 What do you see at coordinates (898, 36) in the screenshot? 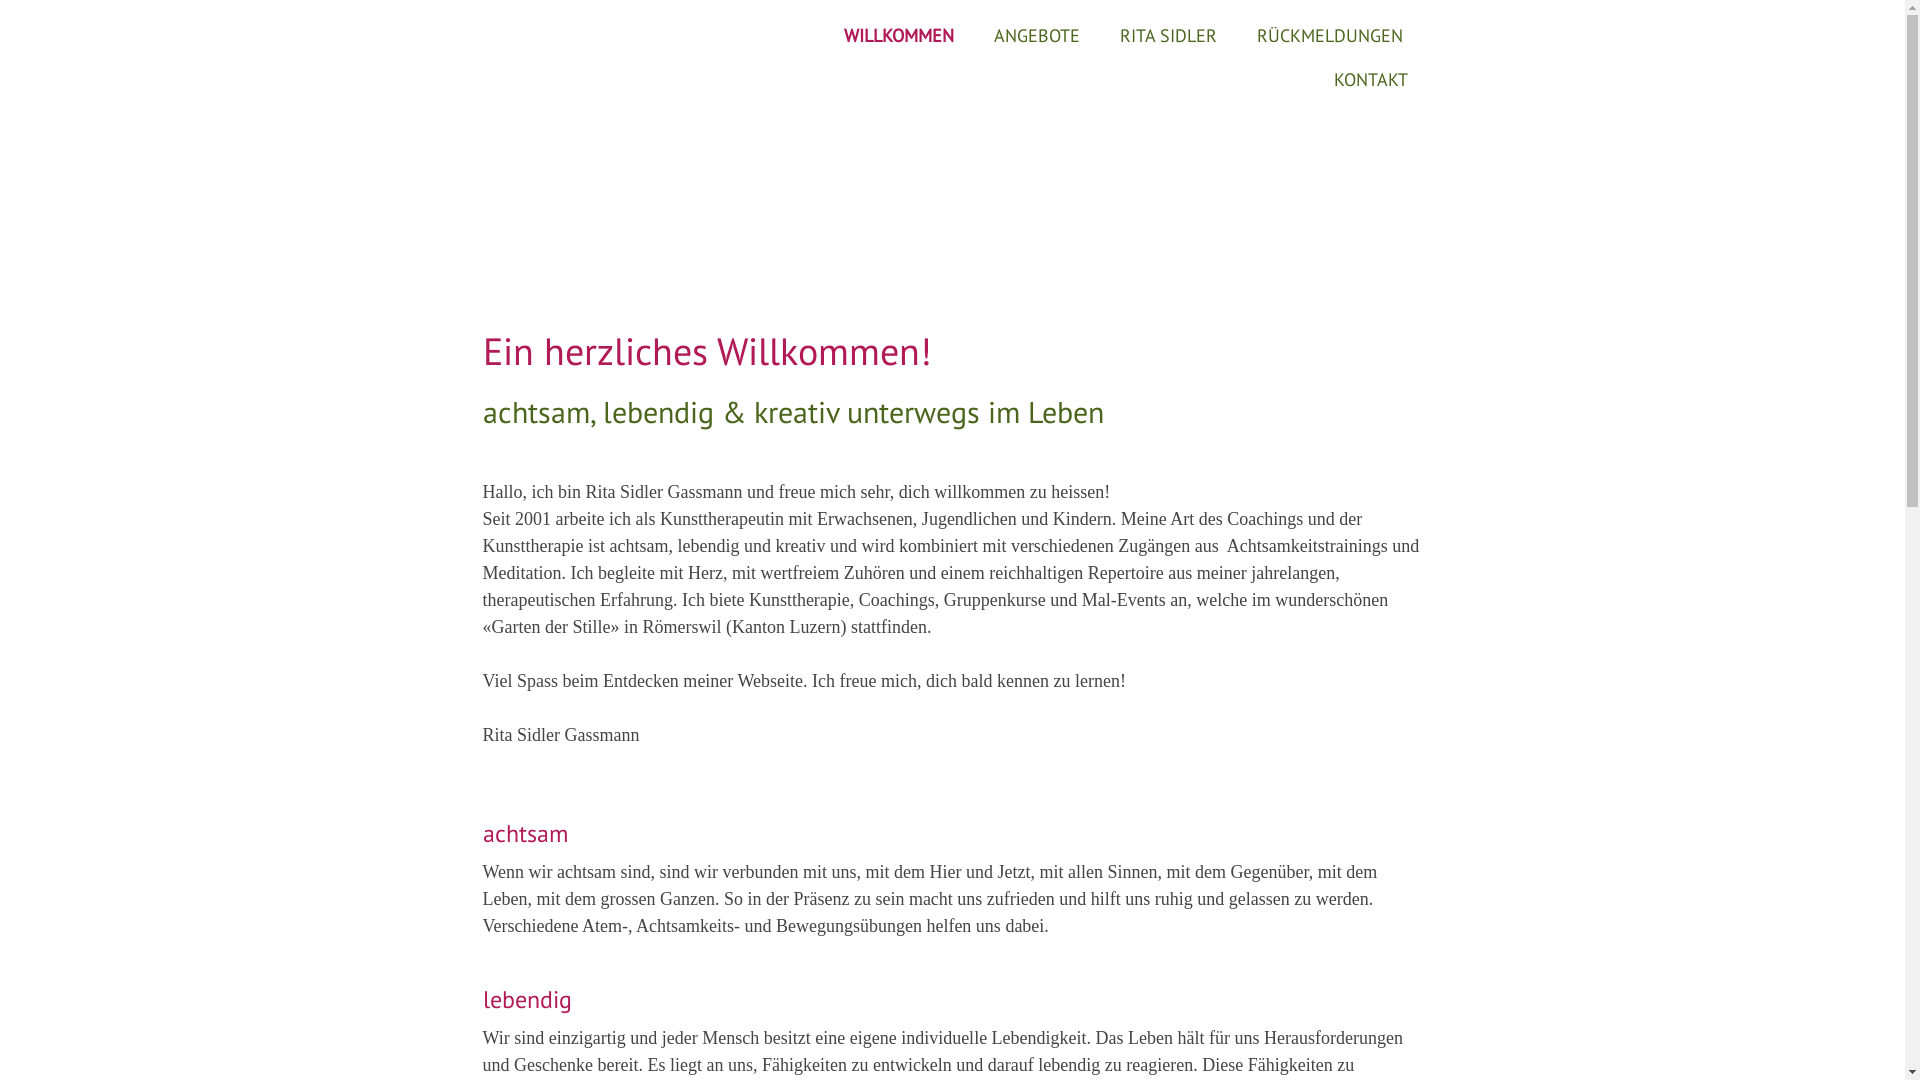
I see `WILLKOMMEN` at bounding box center [898, 36].